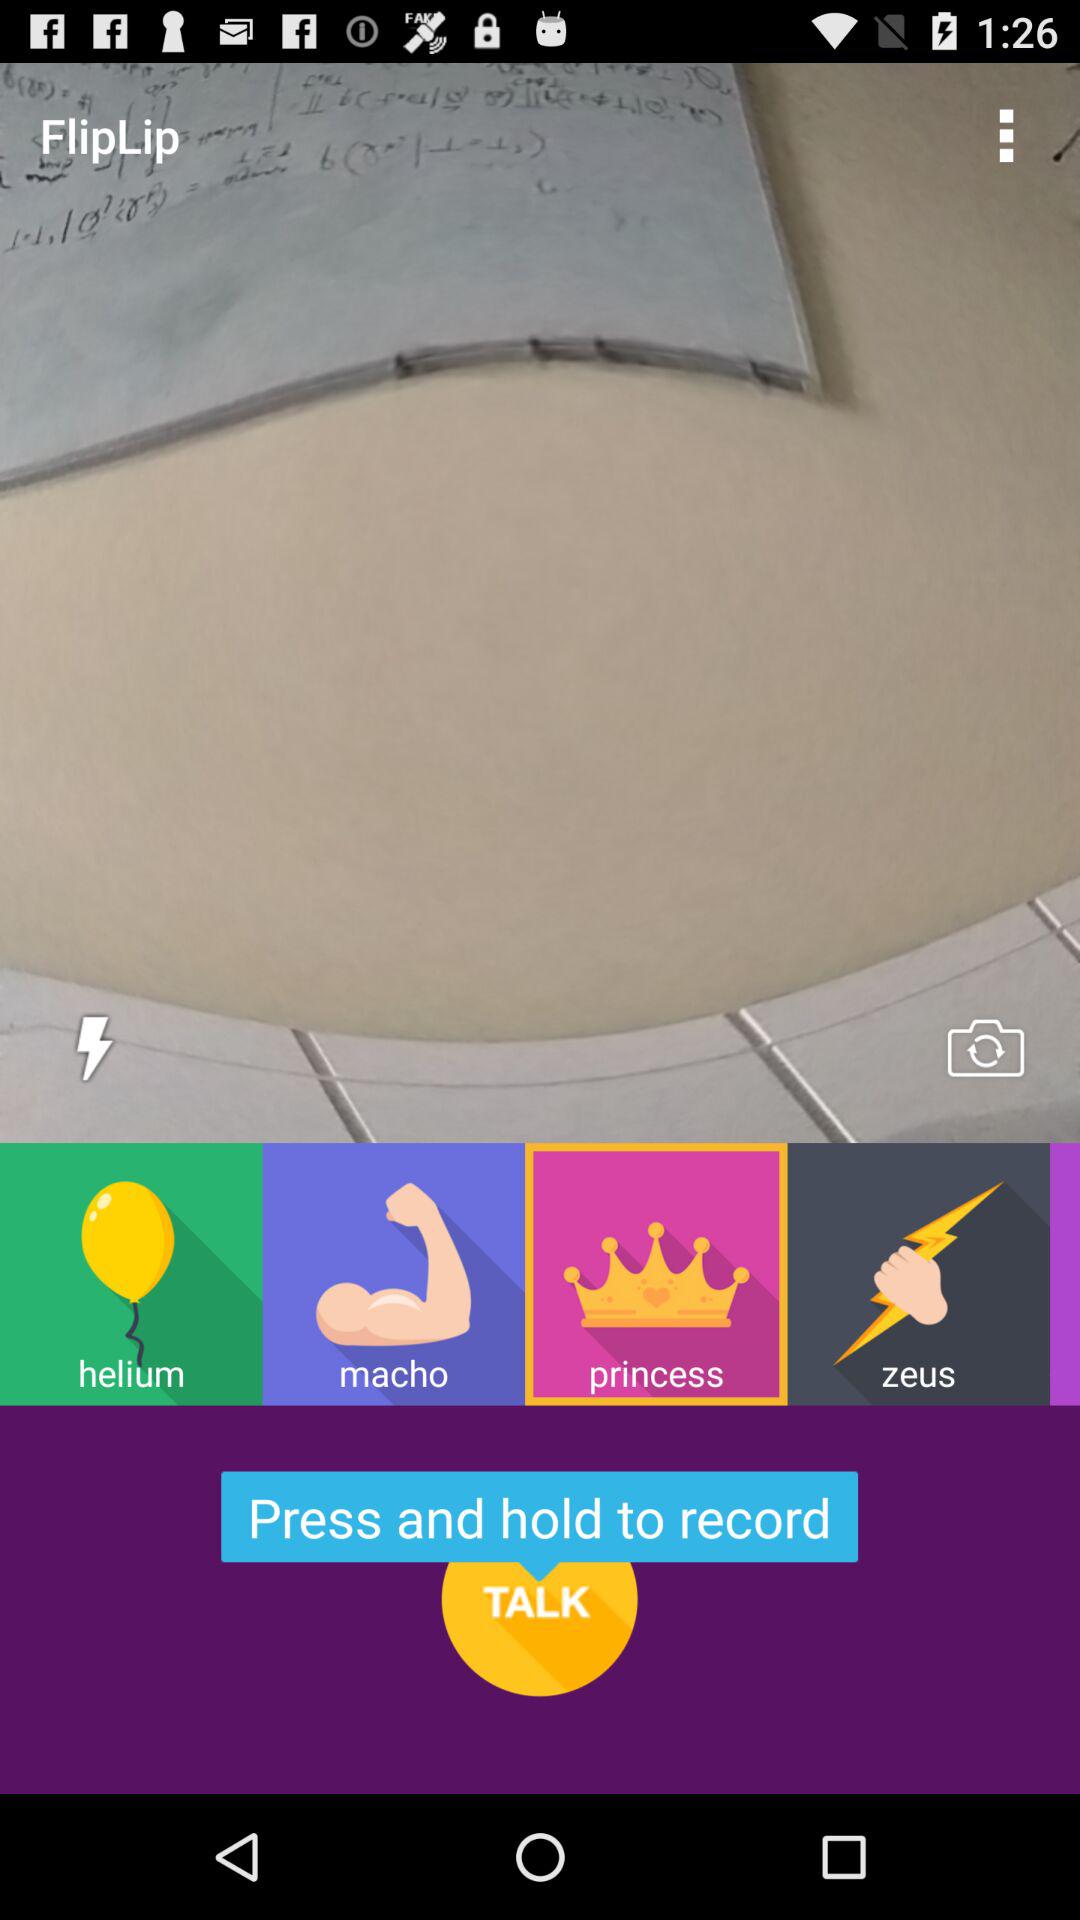 This screenshot has width=1080, height=1920. What do you see at coordinates (1064, 1274) in the screenshot?
I see `jump until wacko item` at bounding box center [1064, 1274].